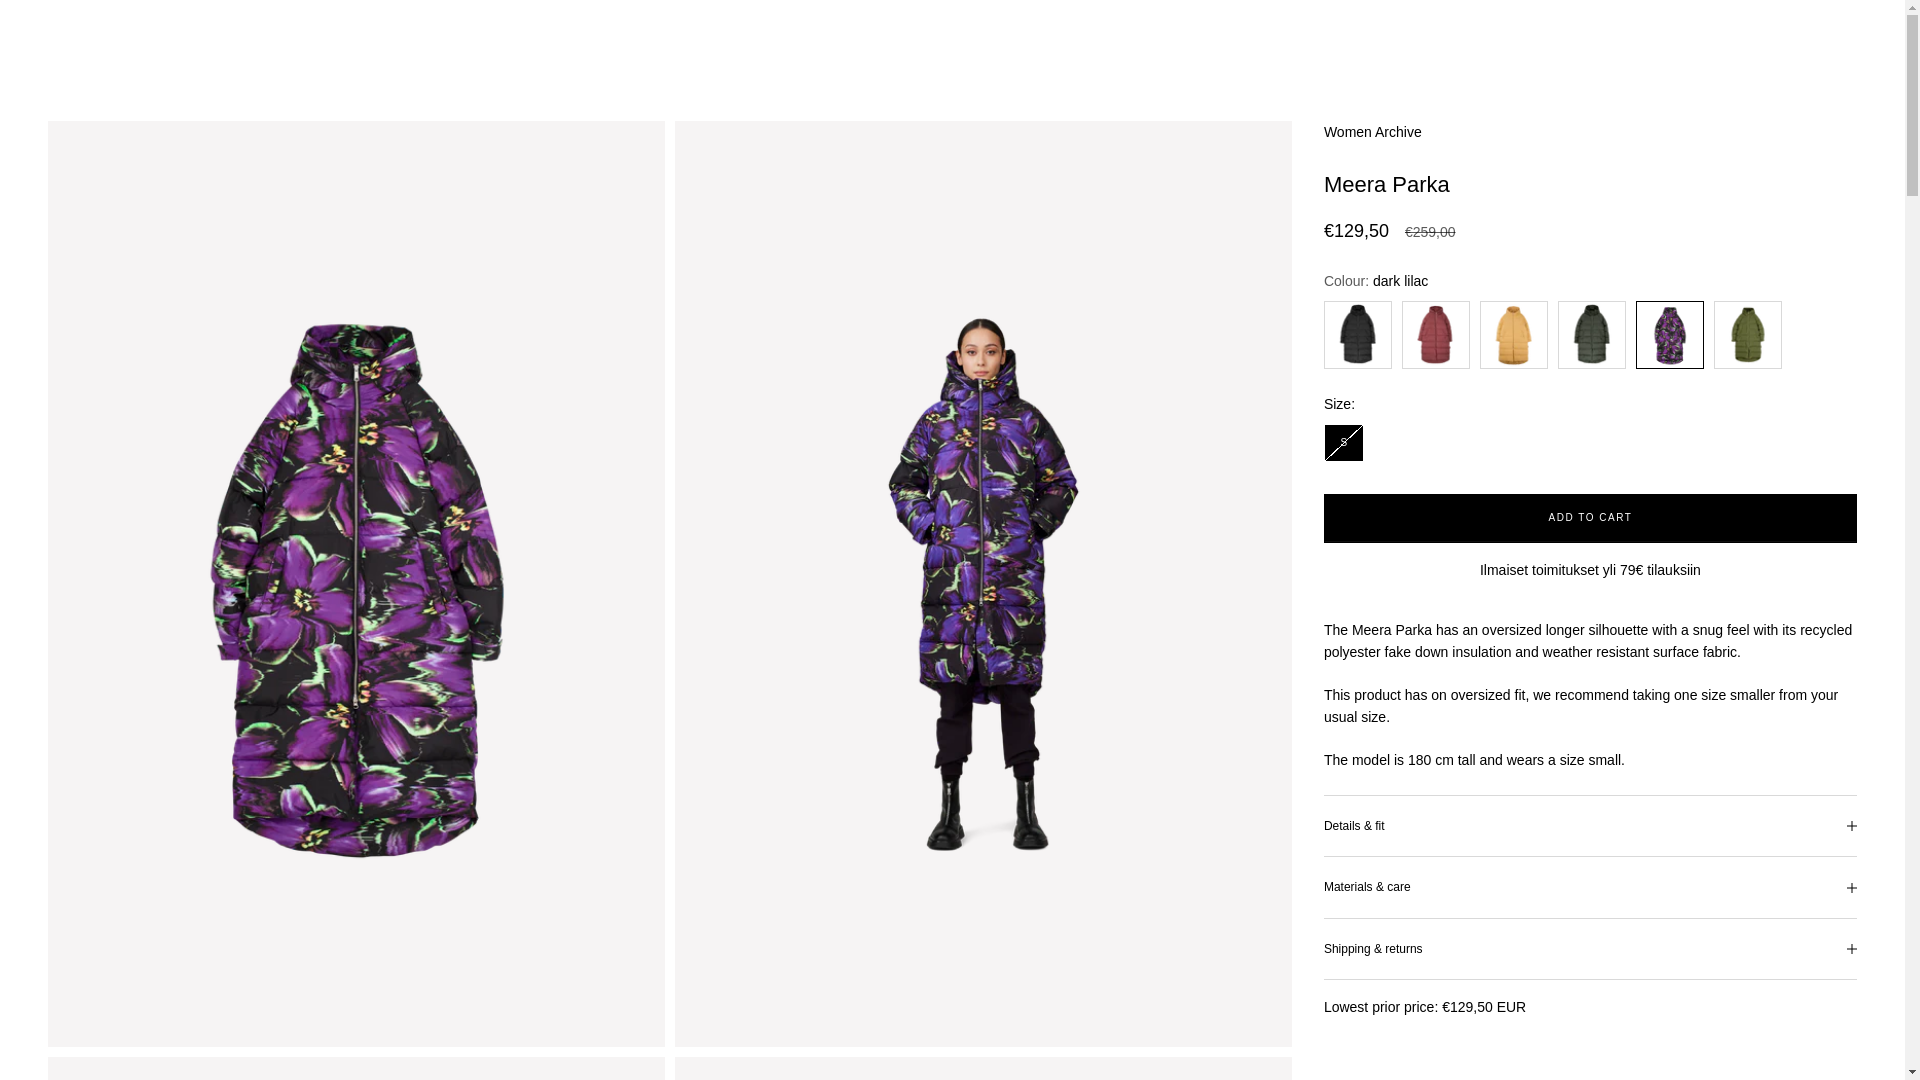  What do you see at coordinates (1814, 36) in the screenshot?
I see `Open search` at bounding box center [1814, 36].